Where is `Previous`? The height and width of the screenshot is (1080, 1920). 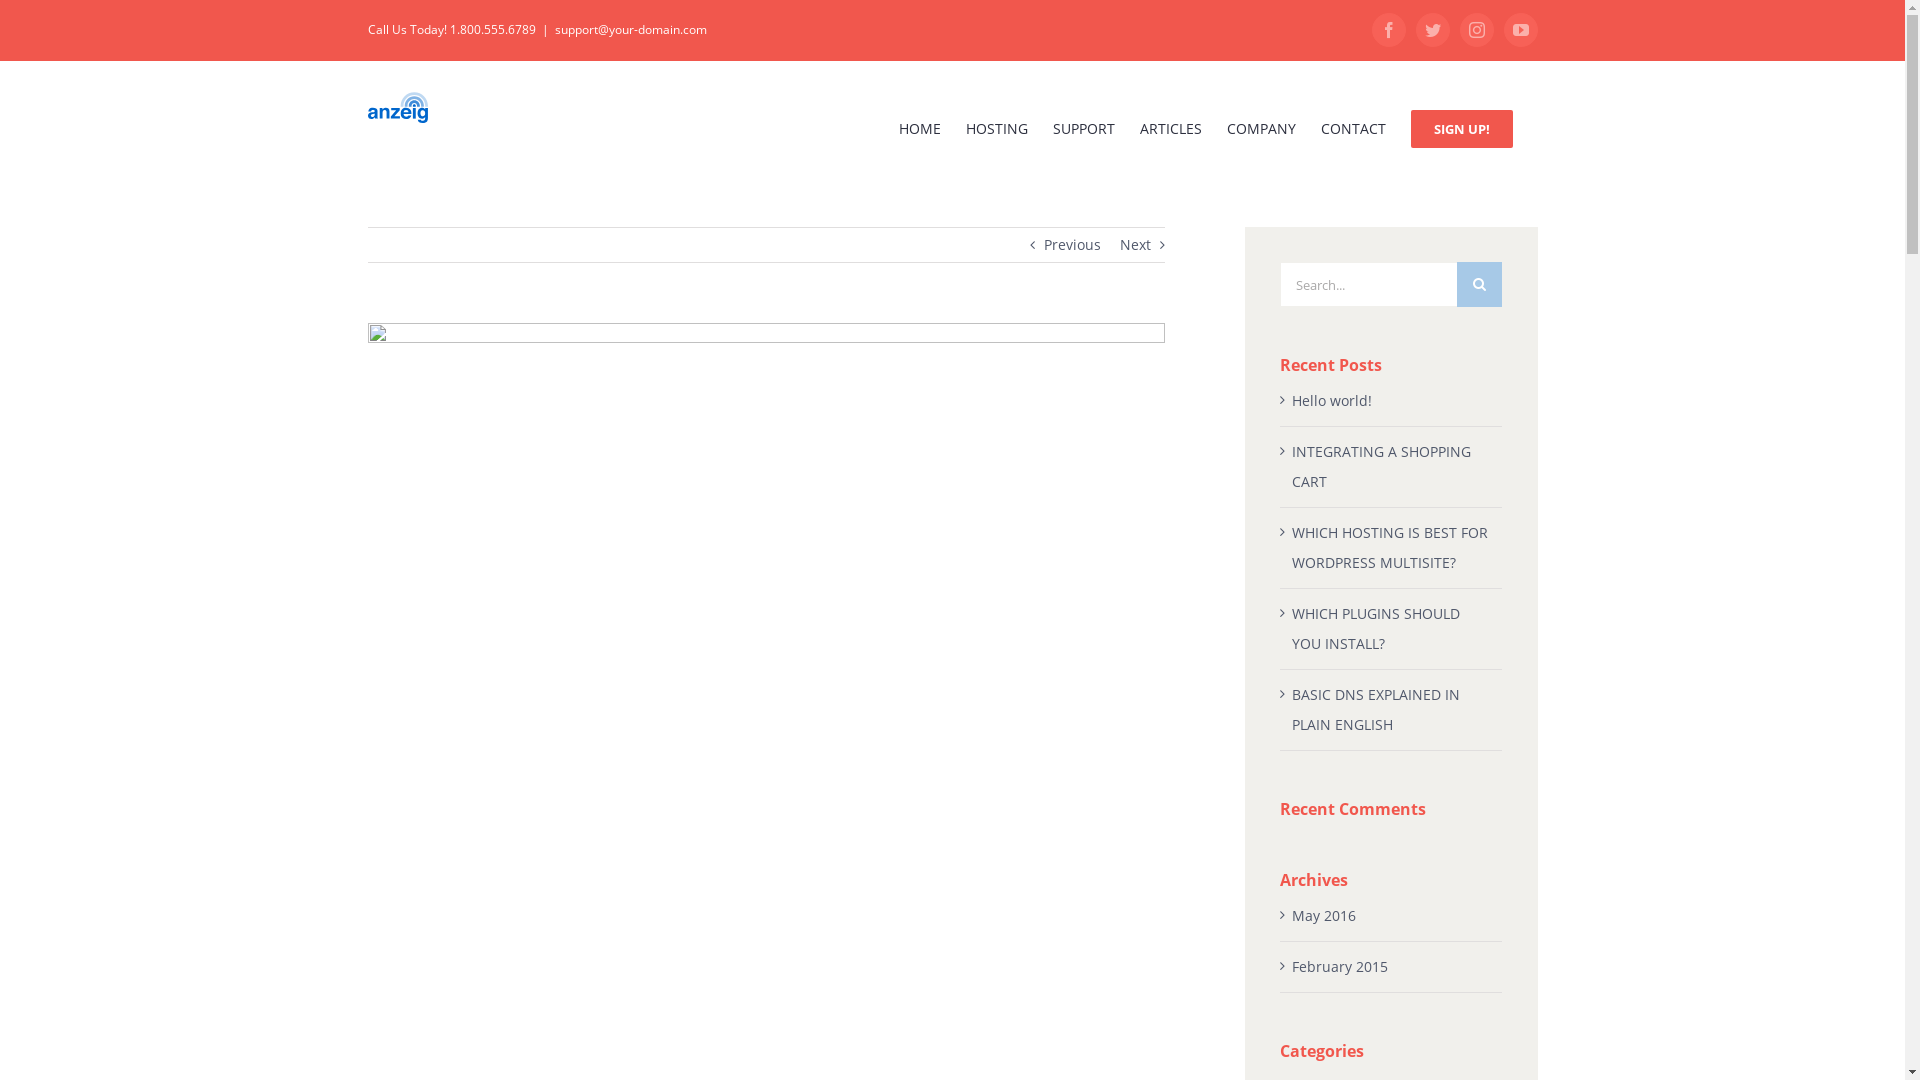
Previous is located at coordinates (1072, 245).